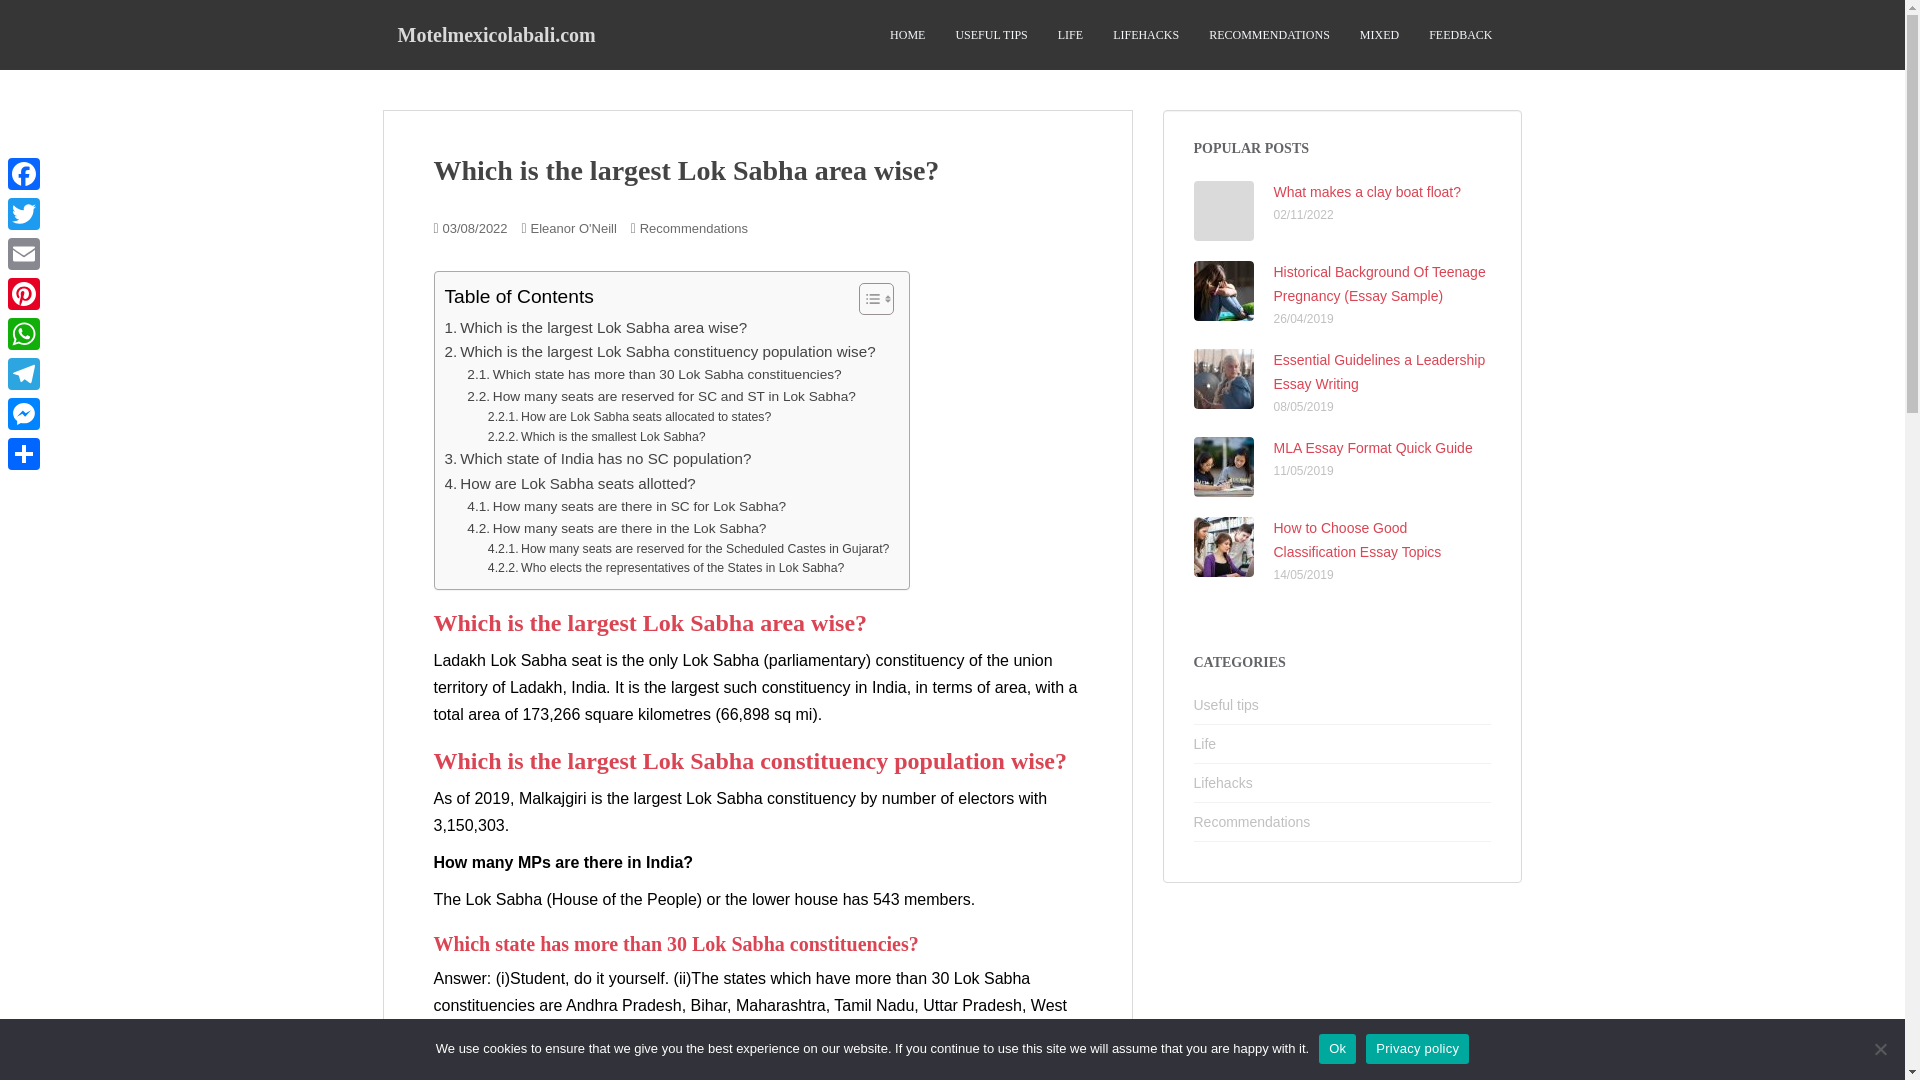 This screenshot has width=1920, height=1080. I want to click on How many seats are there in the Lok Sabha?, so click(616, 529).